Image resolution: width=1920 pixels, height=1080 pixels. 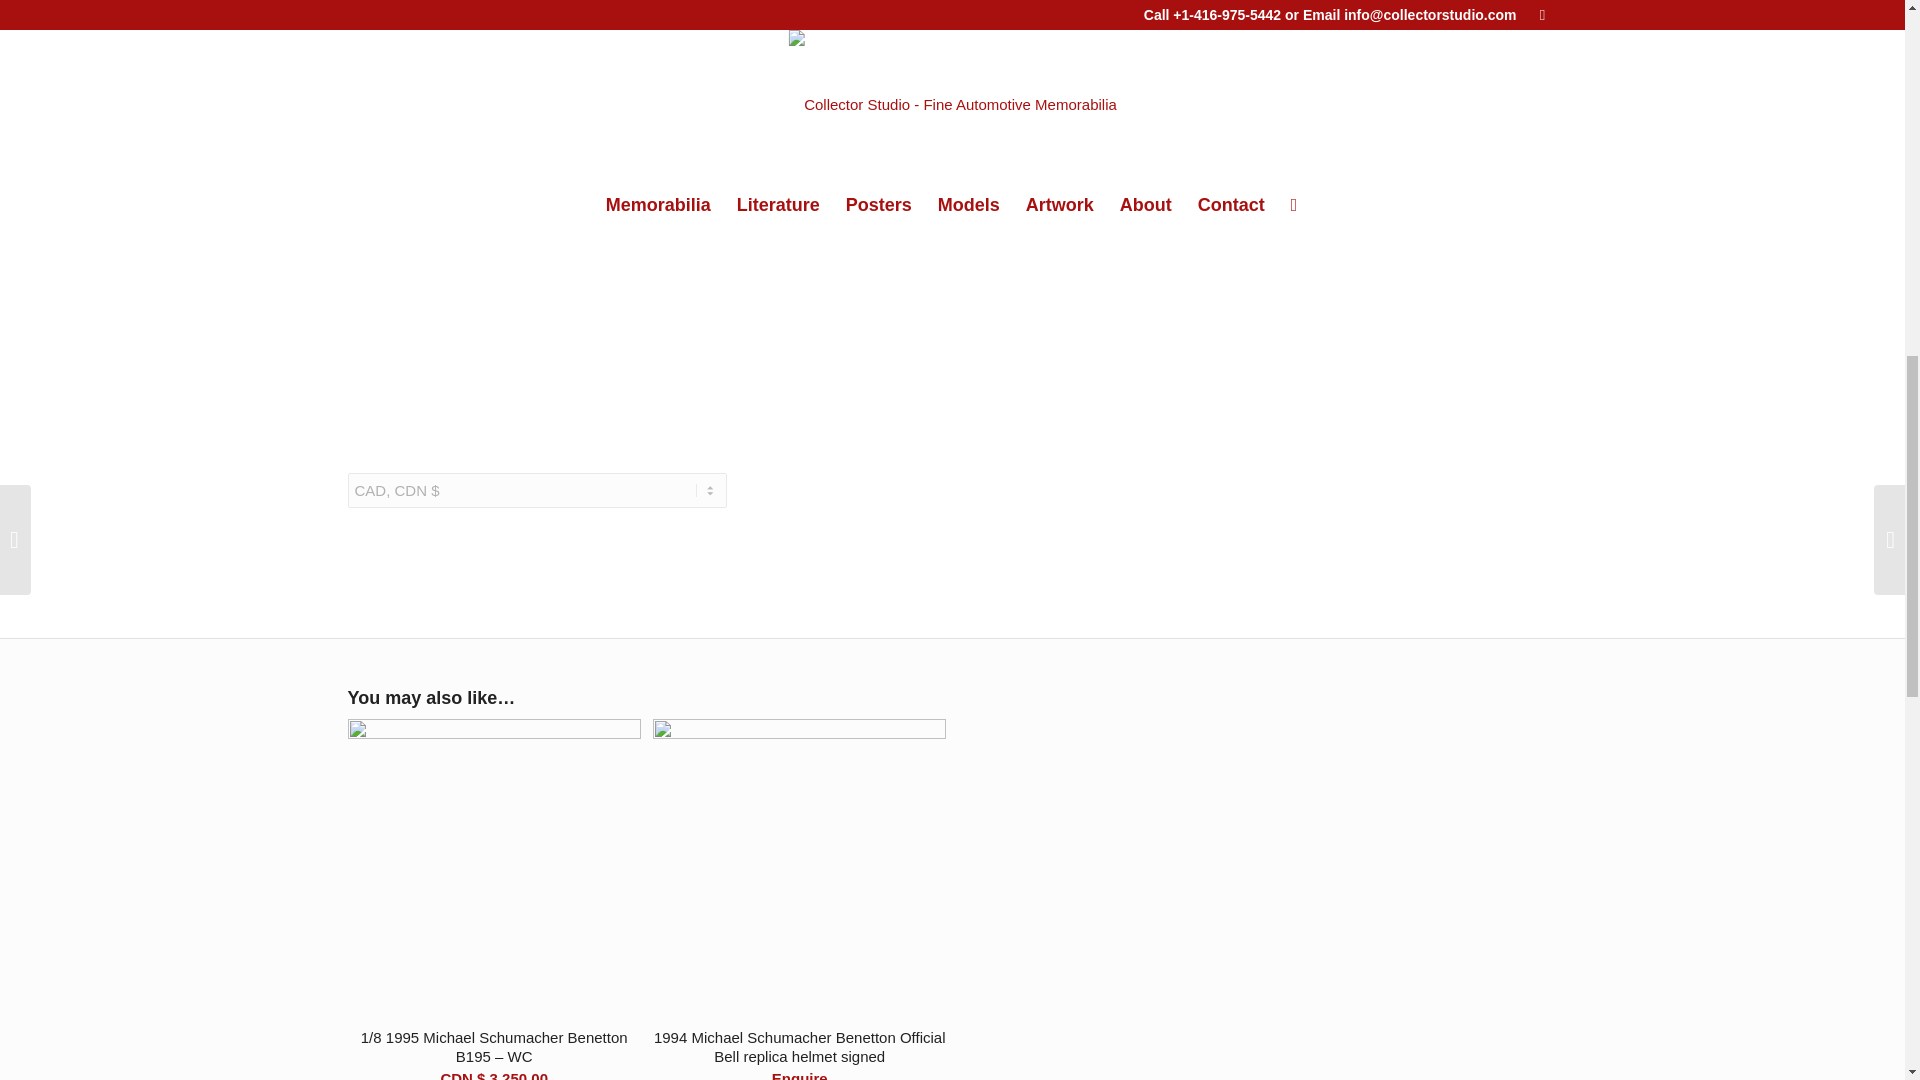 What do you see at coordinates (546, 96) in the screenshot?
I see `95schu` at bounding box center [546, 96].